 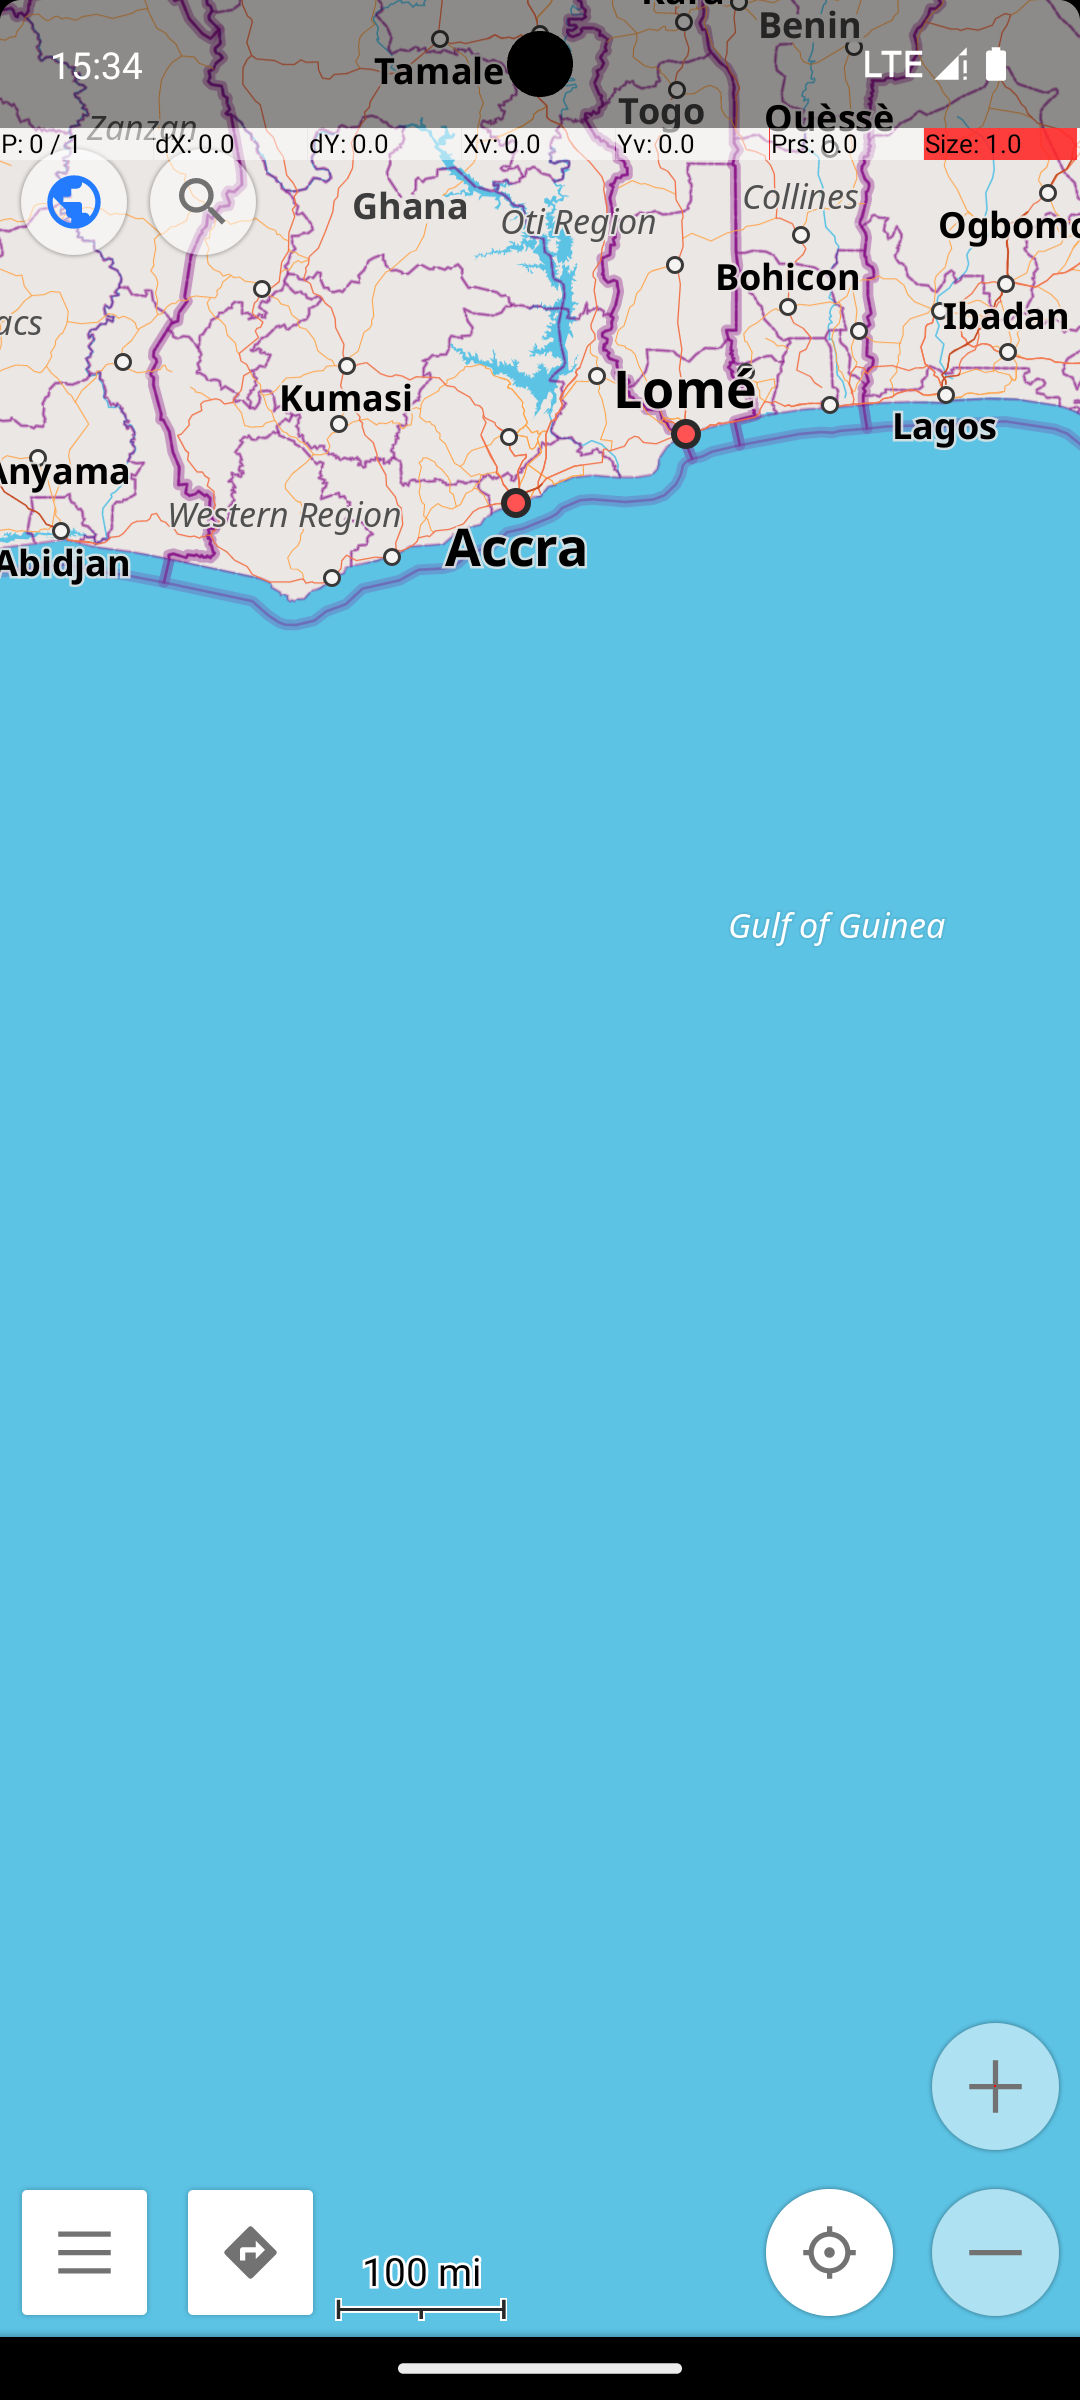 What do you see at coordinates (996, 2252) in the screenshot?
I see `Zoom out` at bounding box center [996, 2252].